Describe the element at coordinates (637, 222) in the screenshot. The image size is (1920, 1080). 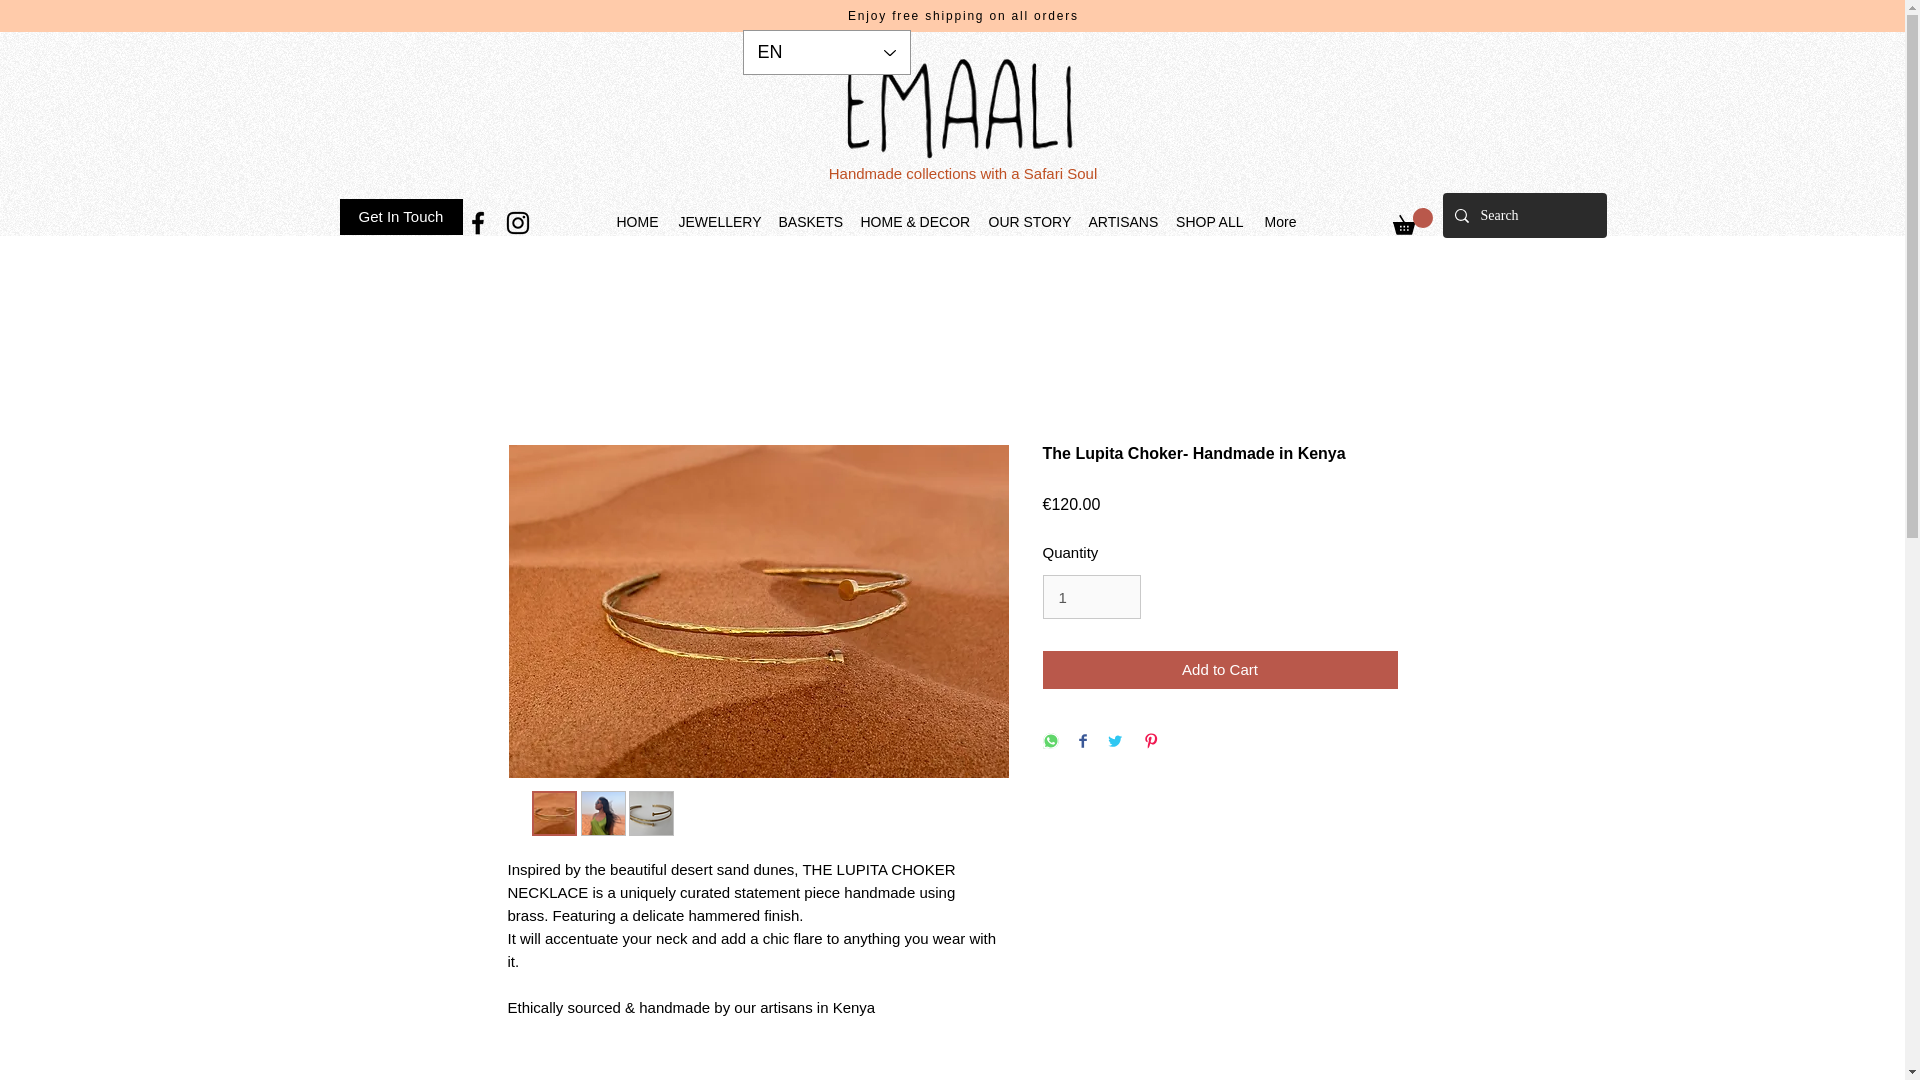
I see `HOME` at that location.